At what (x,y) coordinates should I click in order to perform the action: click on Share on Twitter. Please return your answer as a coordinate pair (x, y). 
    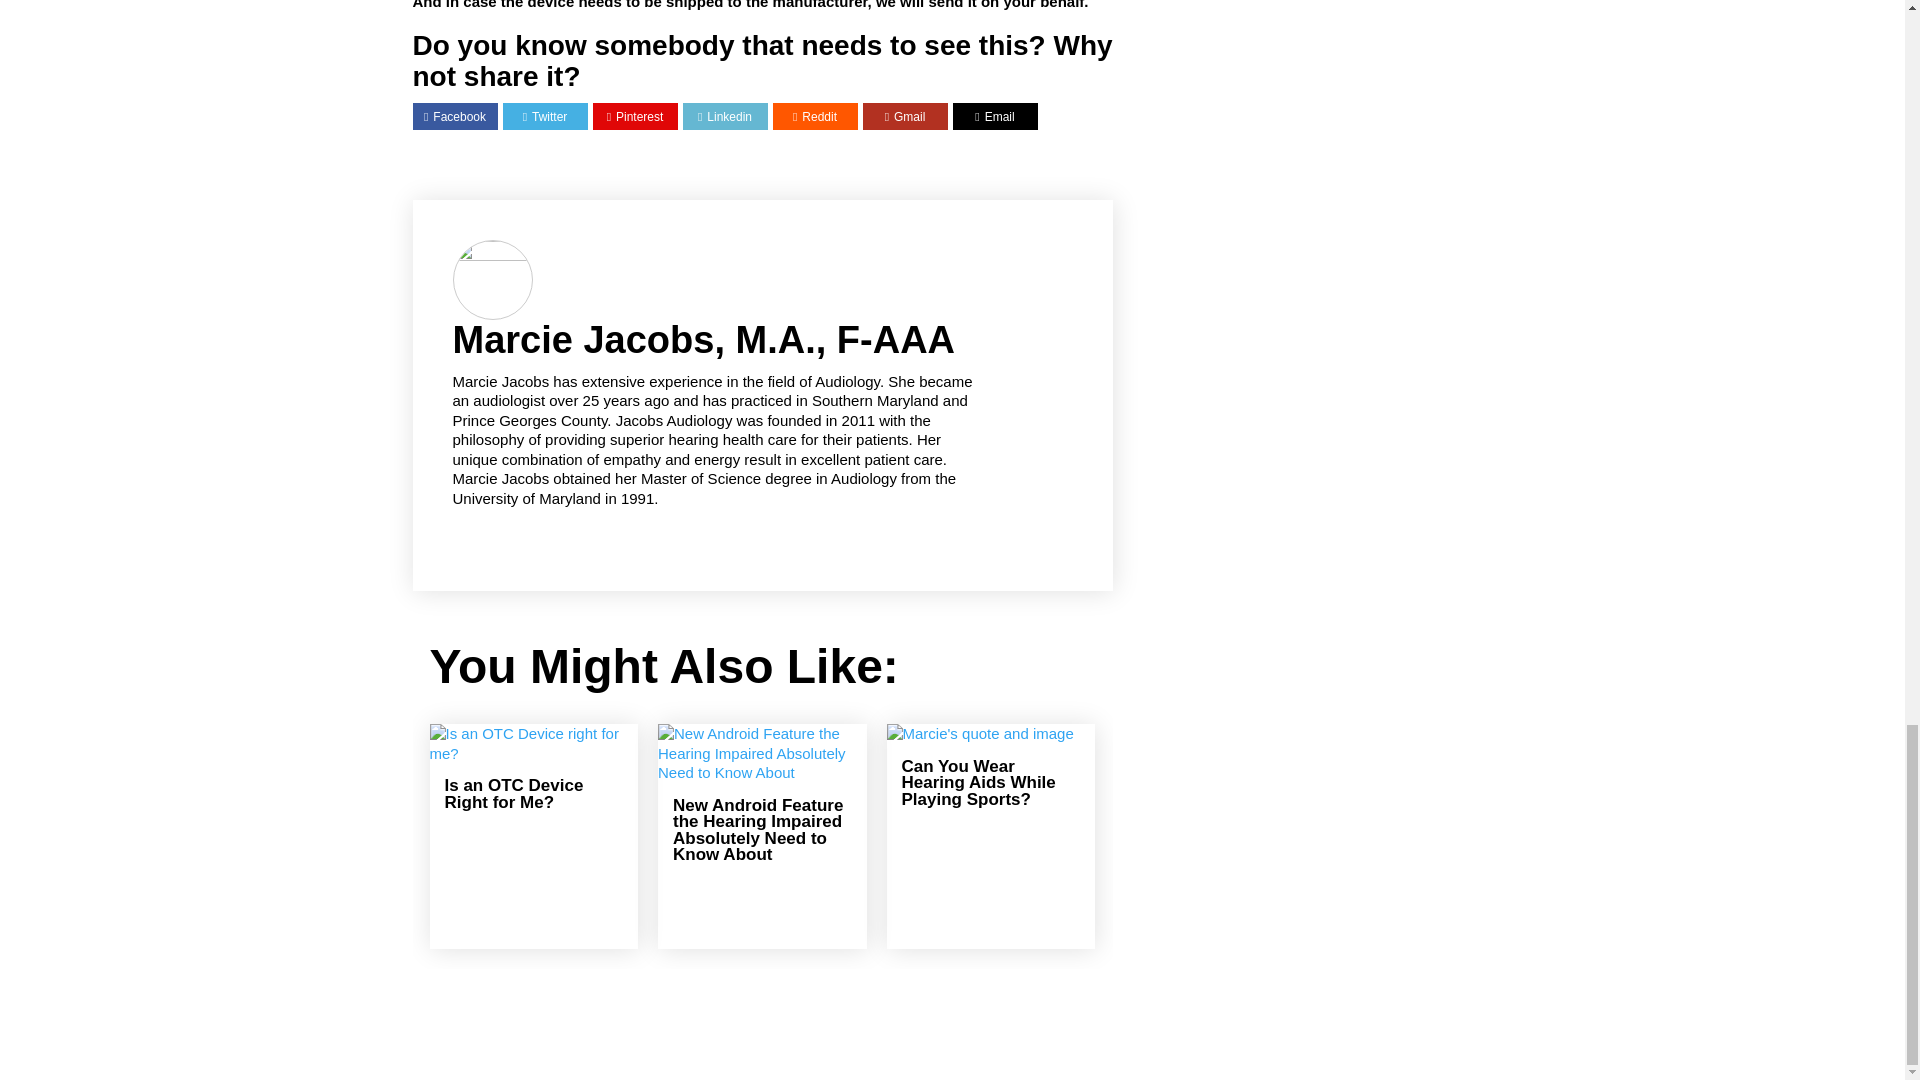
    Looking at the image, I should click on (545, 117).